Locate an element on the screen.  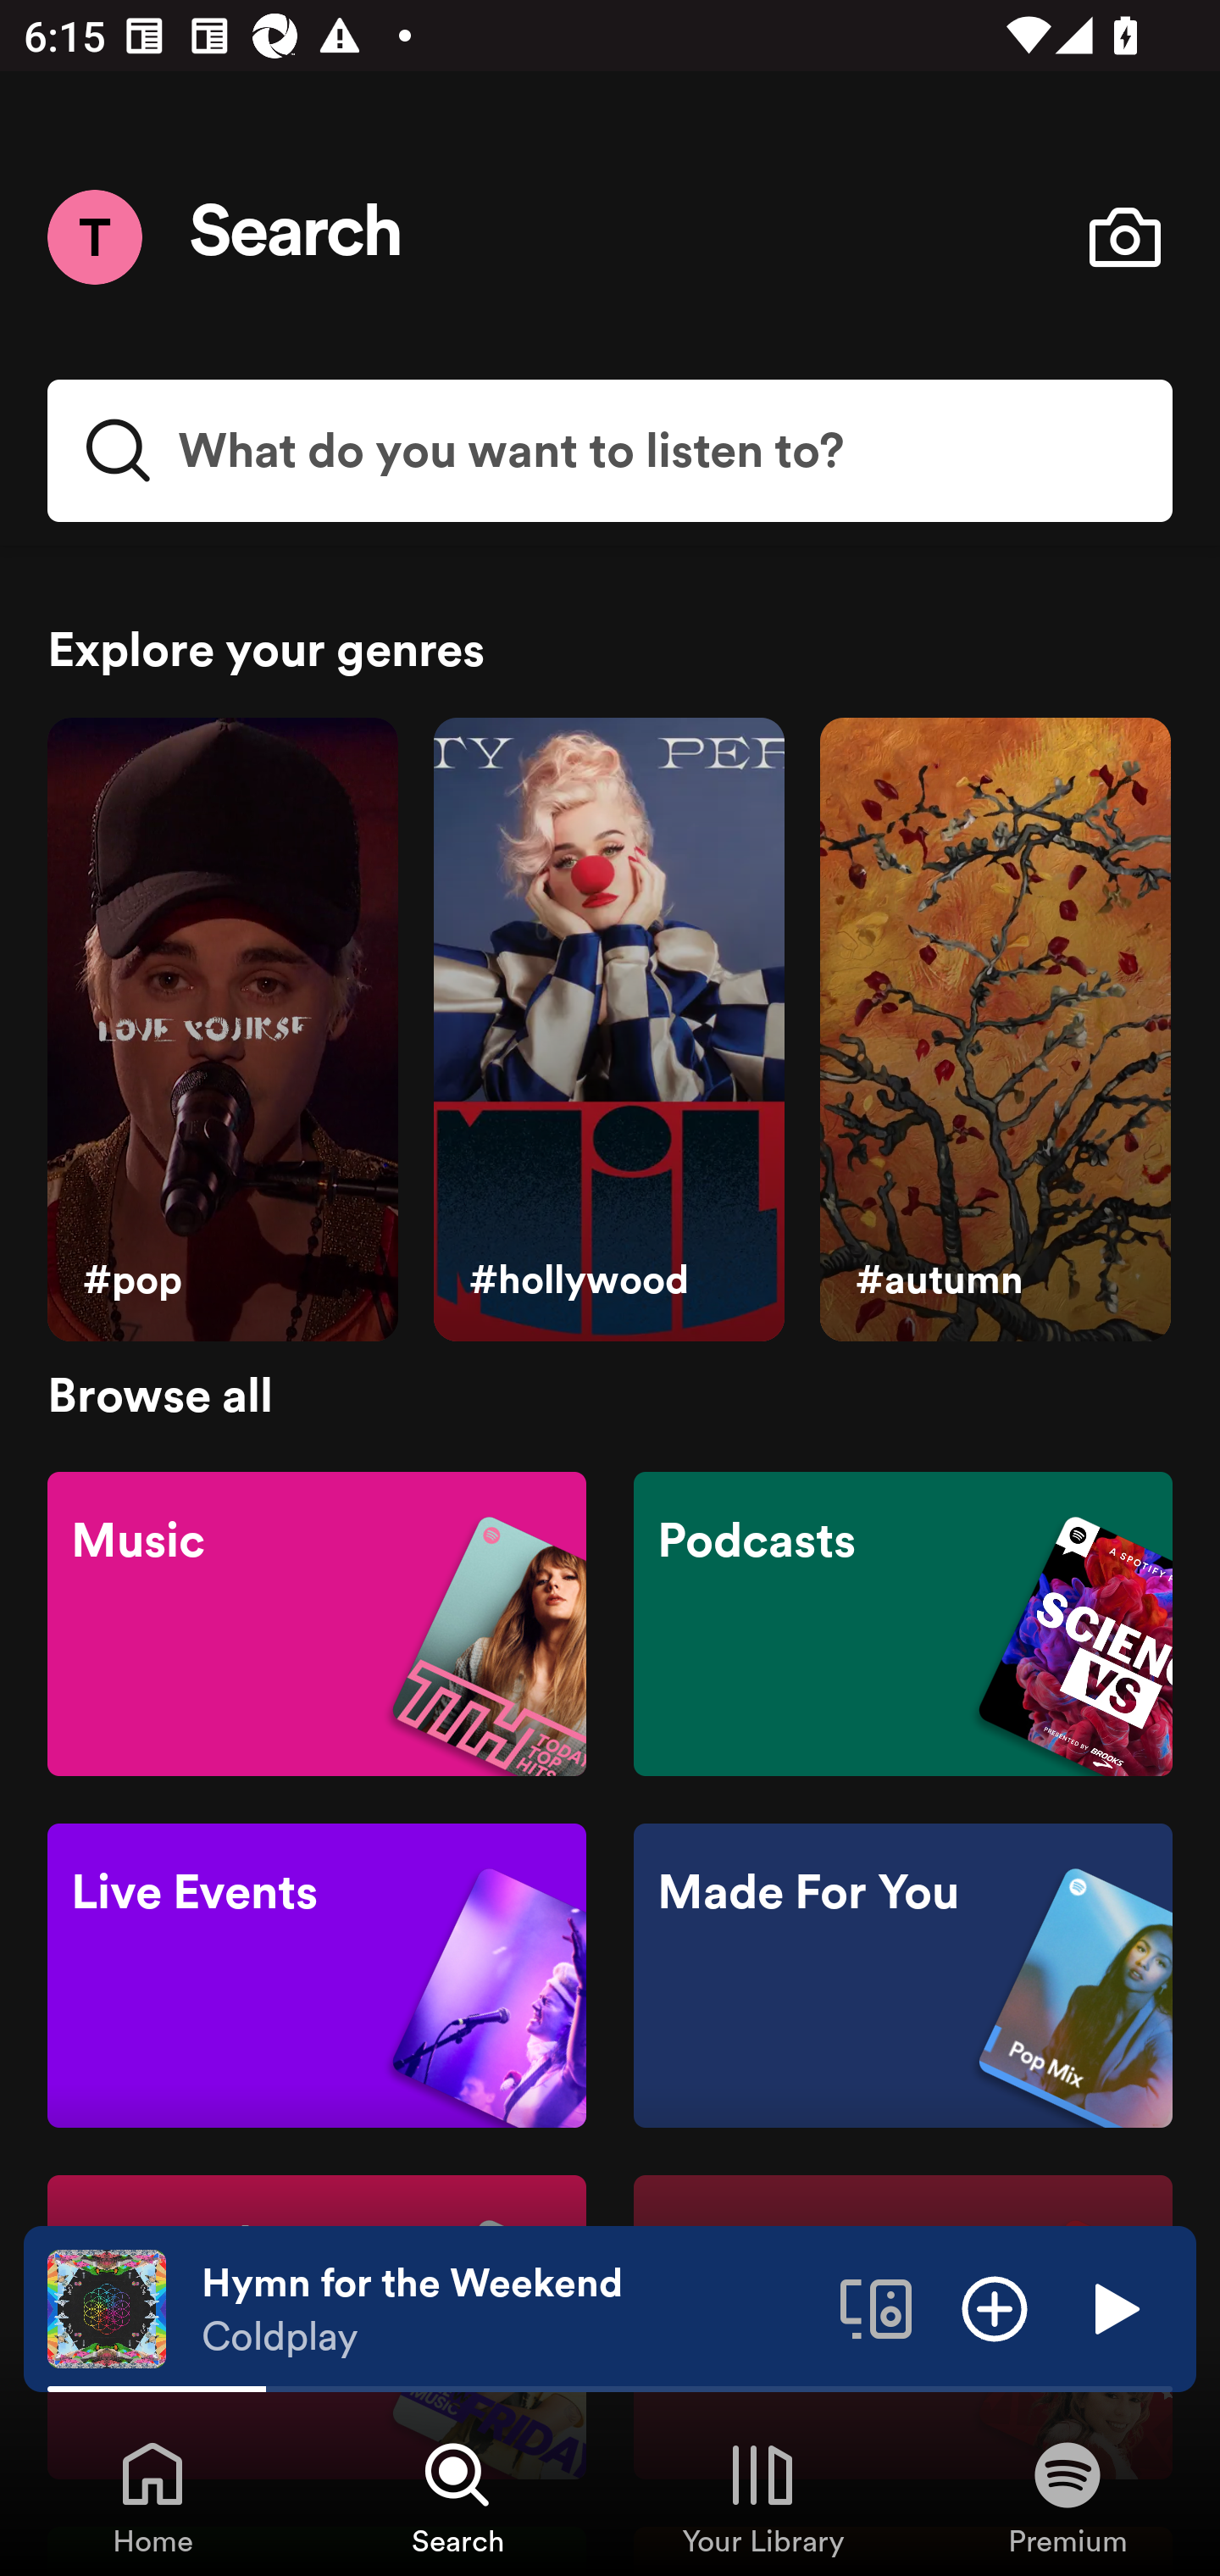
Play is located at coordinates (1113, 2307).